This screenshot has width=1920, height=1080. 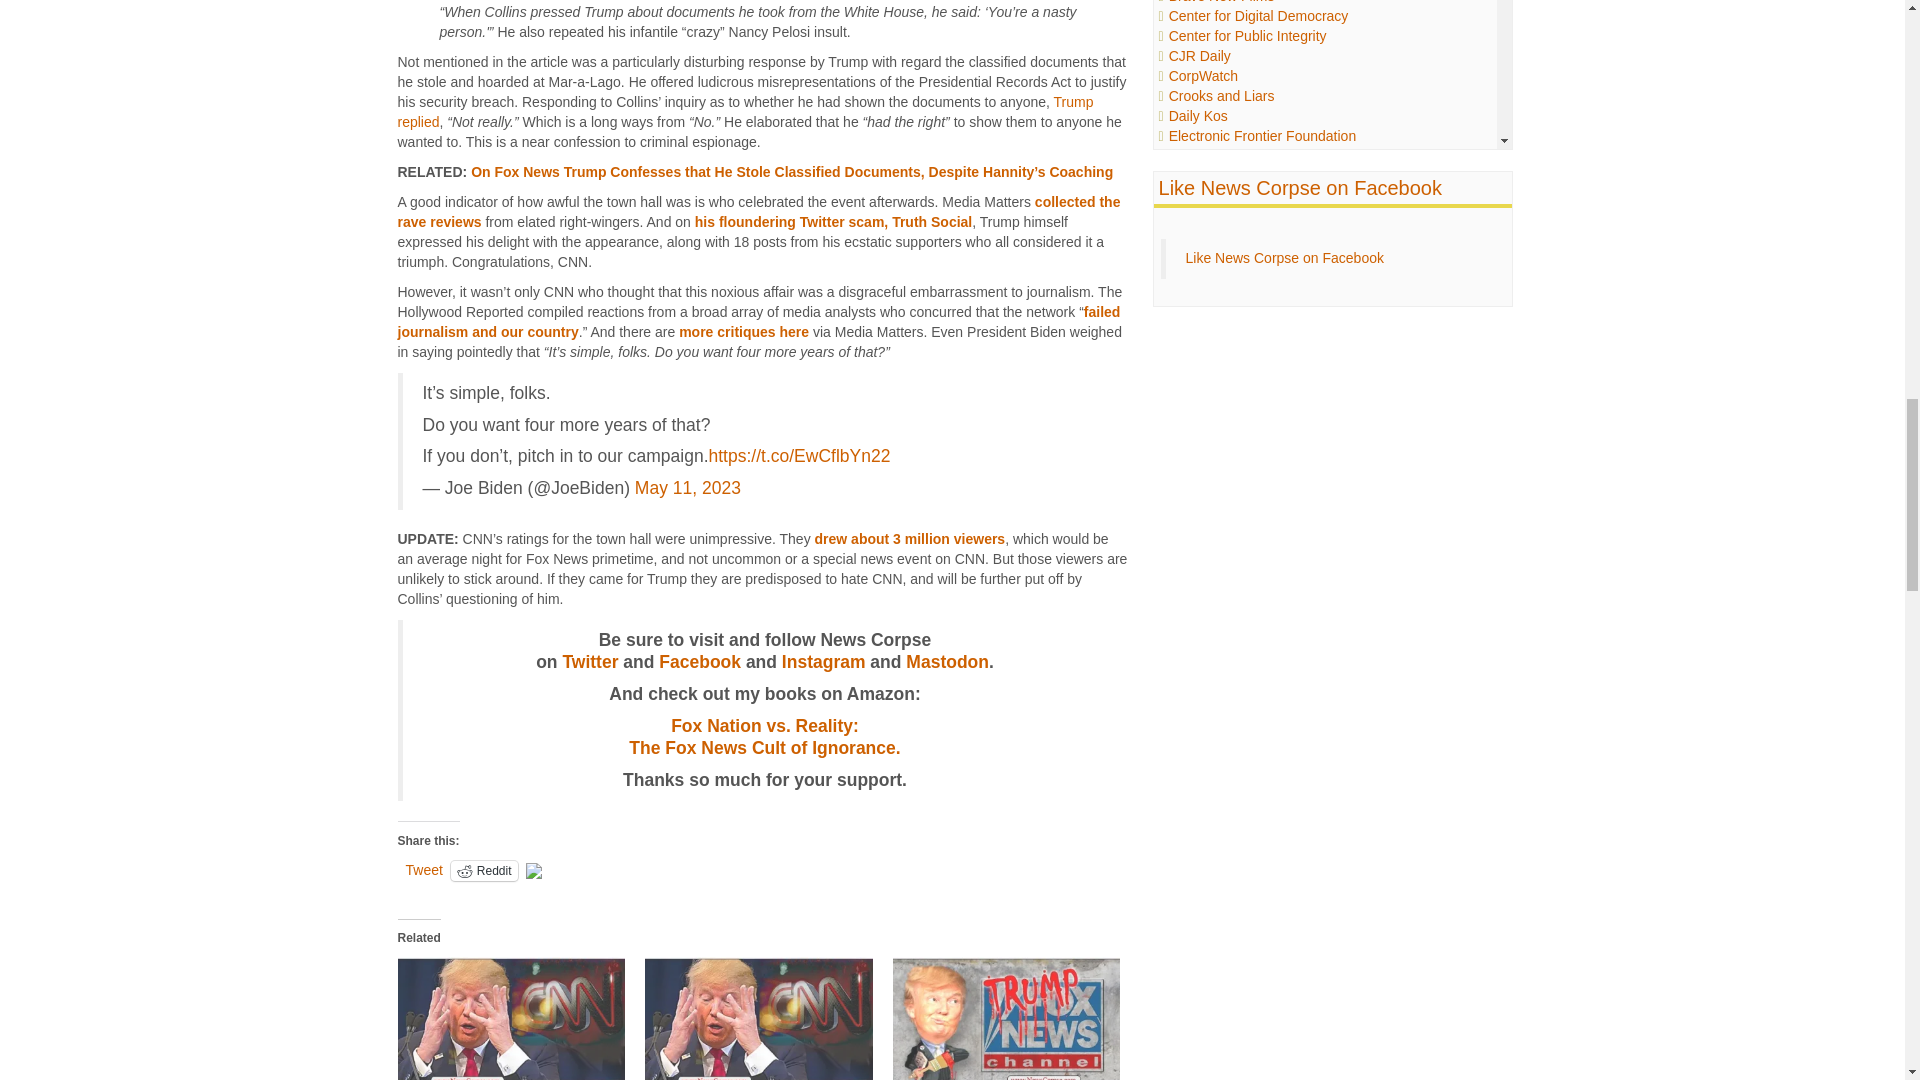 I want to click on his floundering Twitter scam, Truth Social, so click(x=833, y=222).